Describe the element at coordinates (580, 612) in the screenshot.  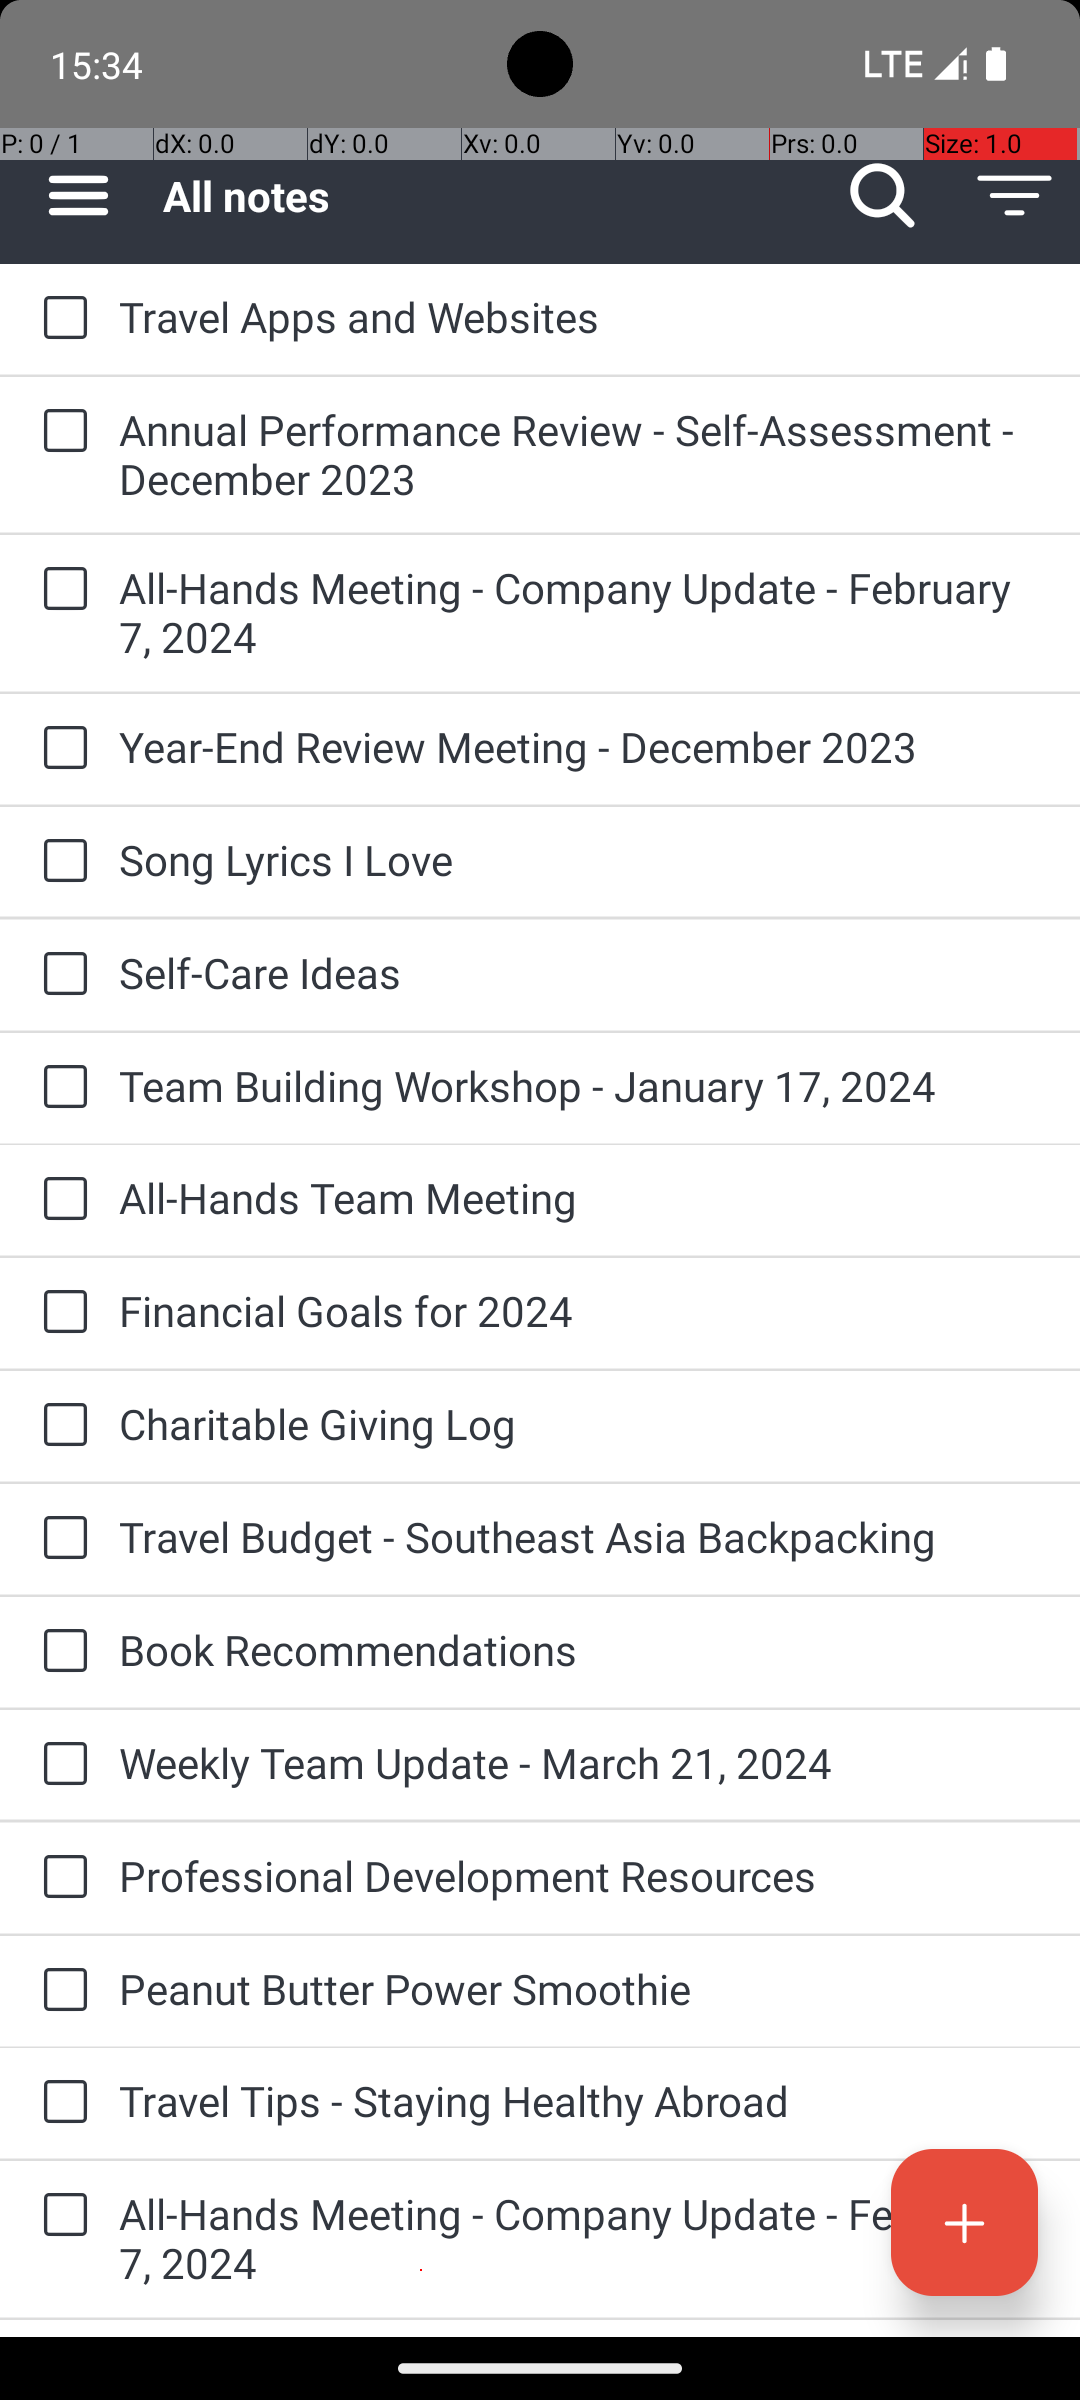
I see `All-Hands Meeting - Company Update - February 7, 2024` at that location.